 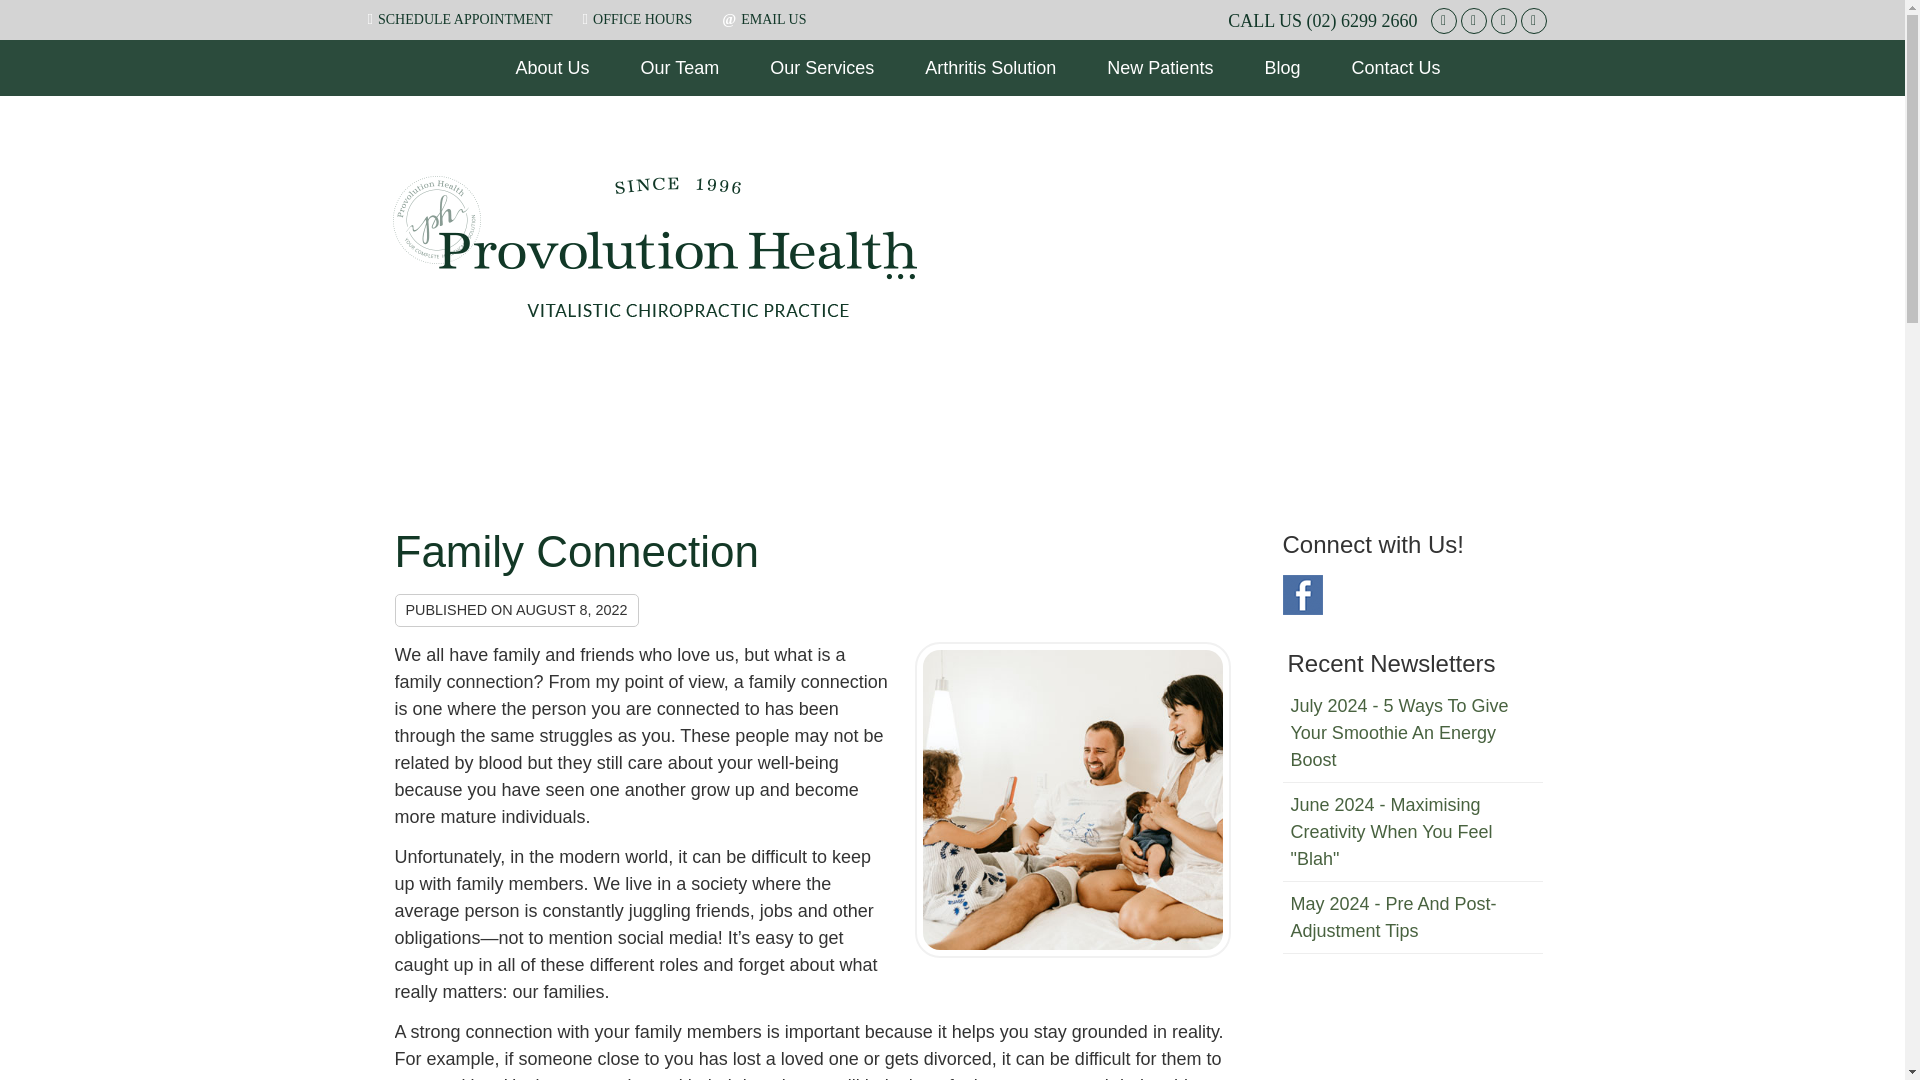 I want to click on Arthritis Solution, so click(x=991, y=68).